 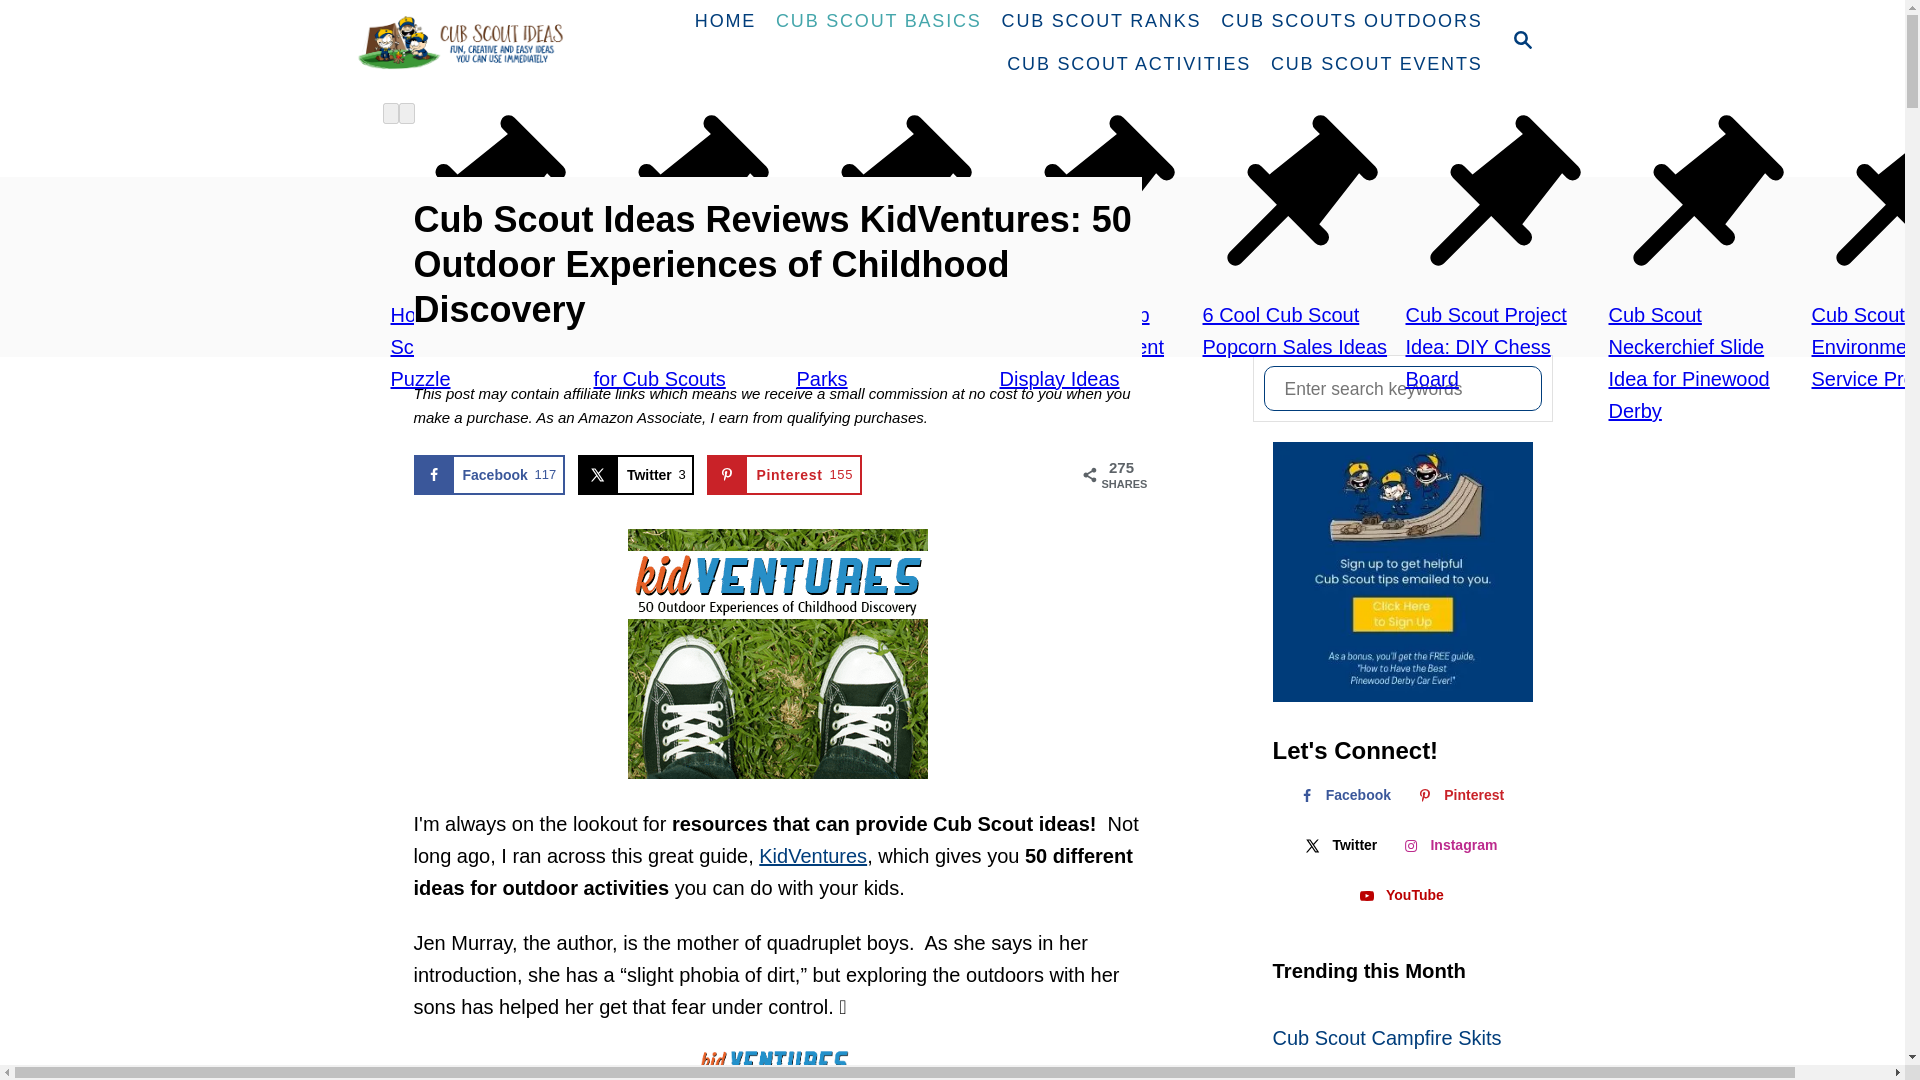 What do you see at coordinates (489, 474) in the screenshot?
I see `Share on Facebook` at bounding box center [489, 474].